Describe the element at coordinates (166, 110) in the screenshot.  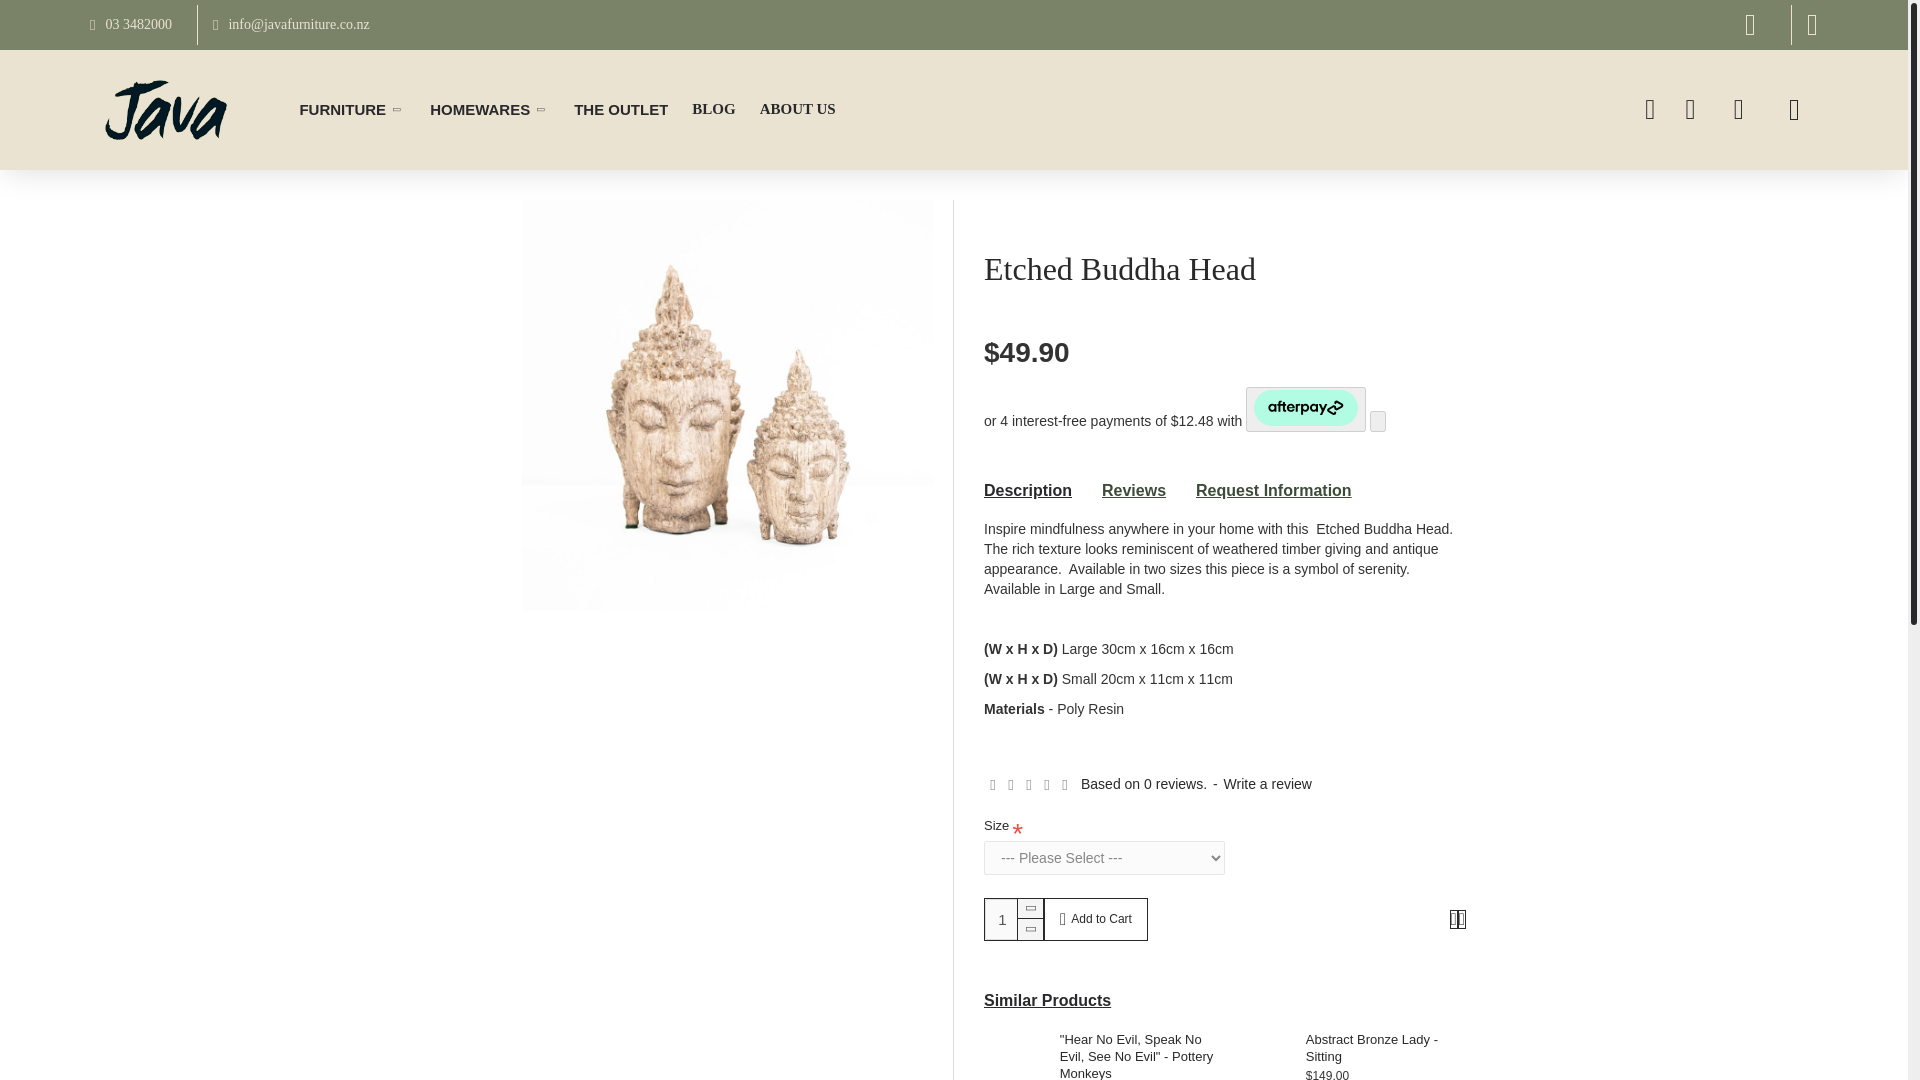
I see `Java Furniture` at that location.